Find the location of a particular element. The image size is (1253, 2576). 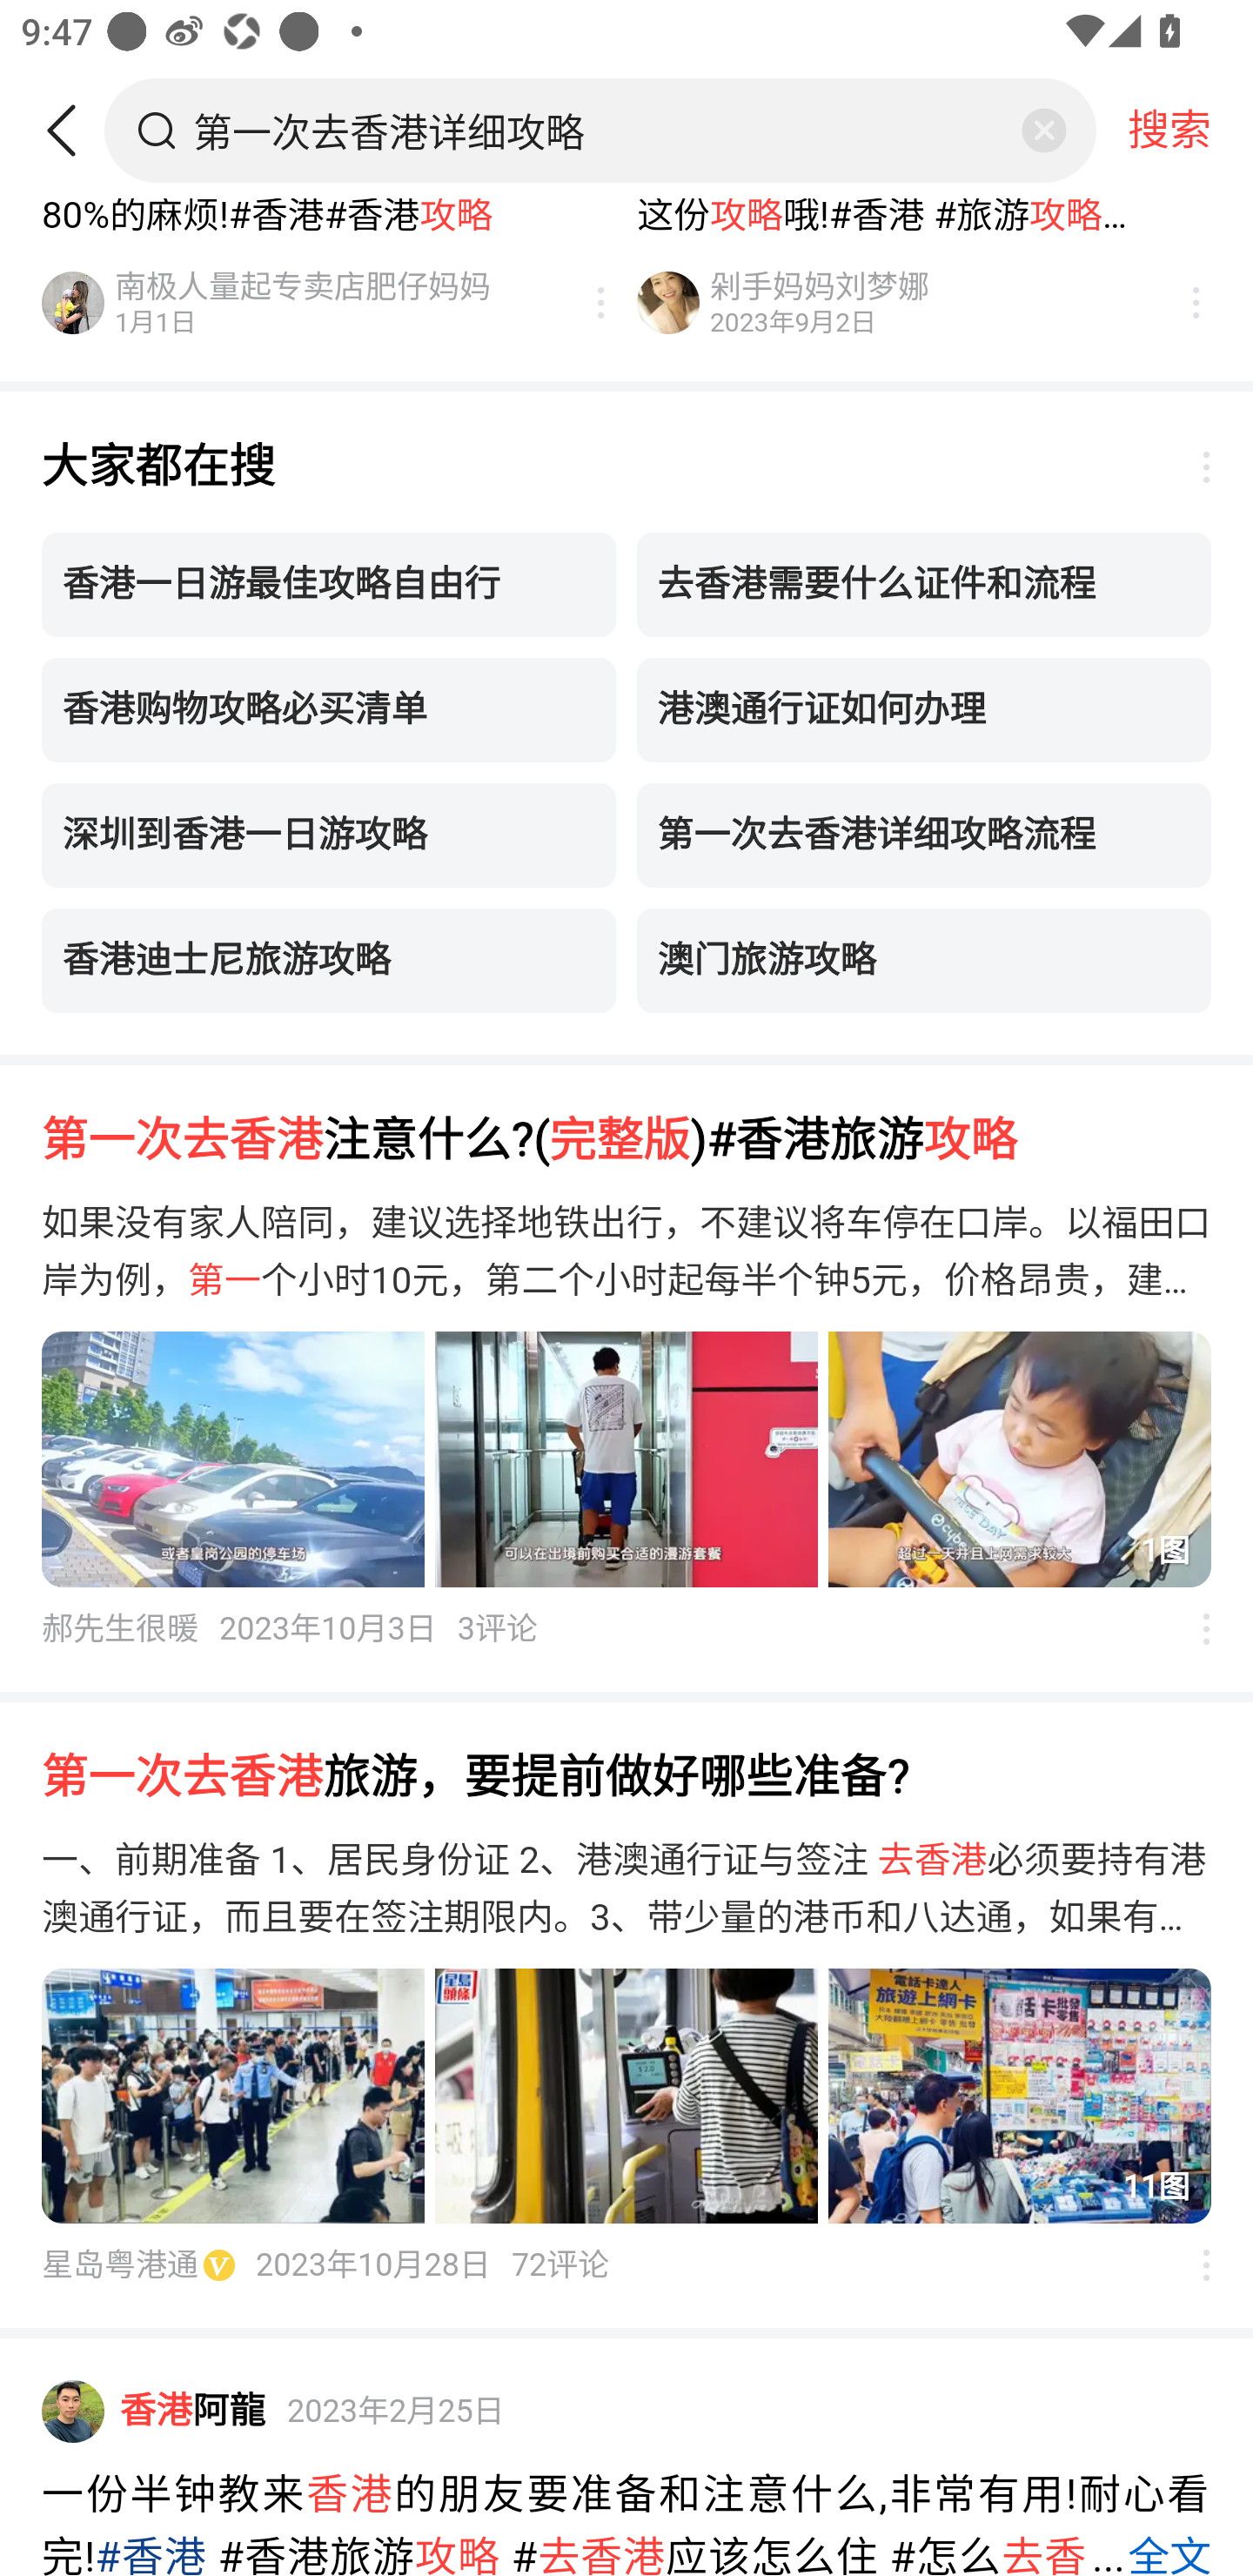

深圳到香港一日游攻略 is located at coordinates (329, 839).